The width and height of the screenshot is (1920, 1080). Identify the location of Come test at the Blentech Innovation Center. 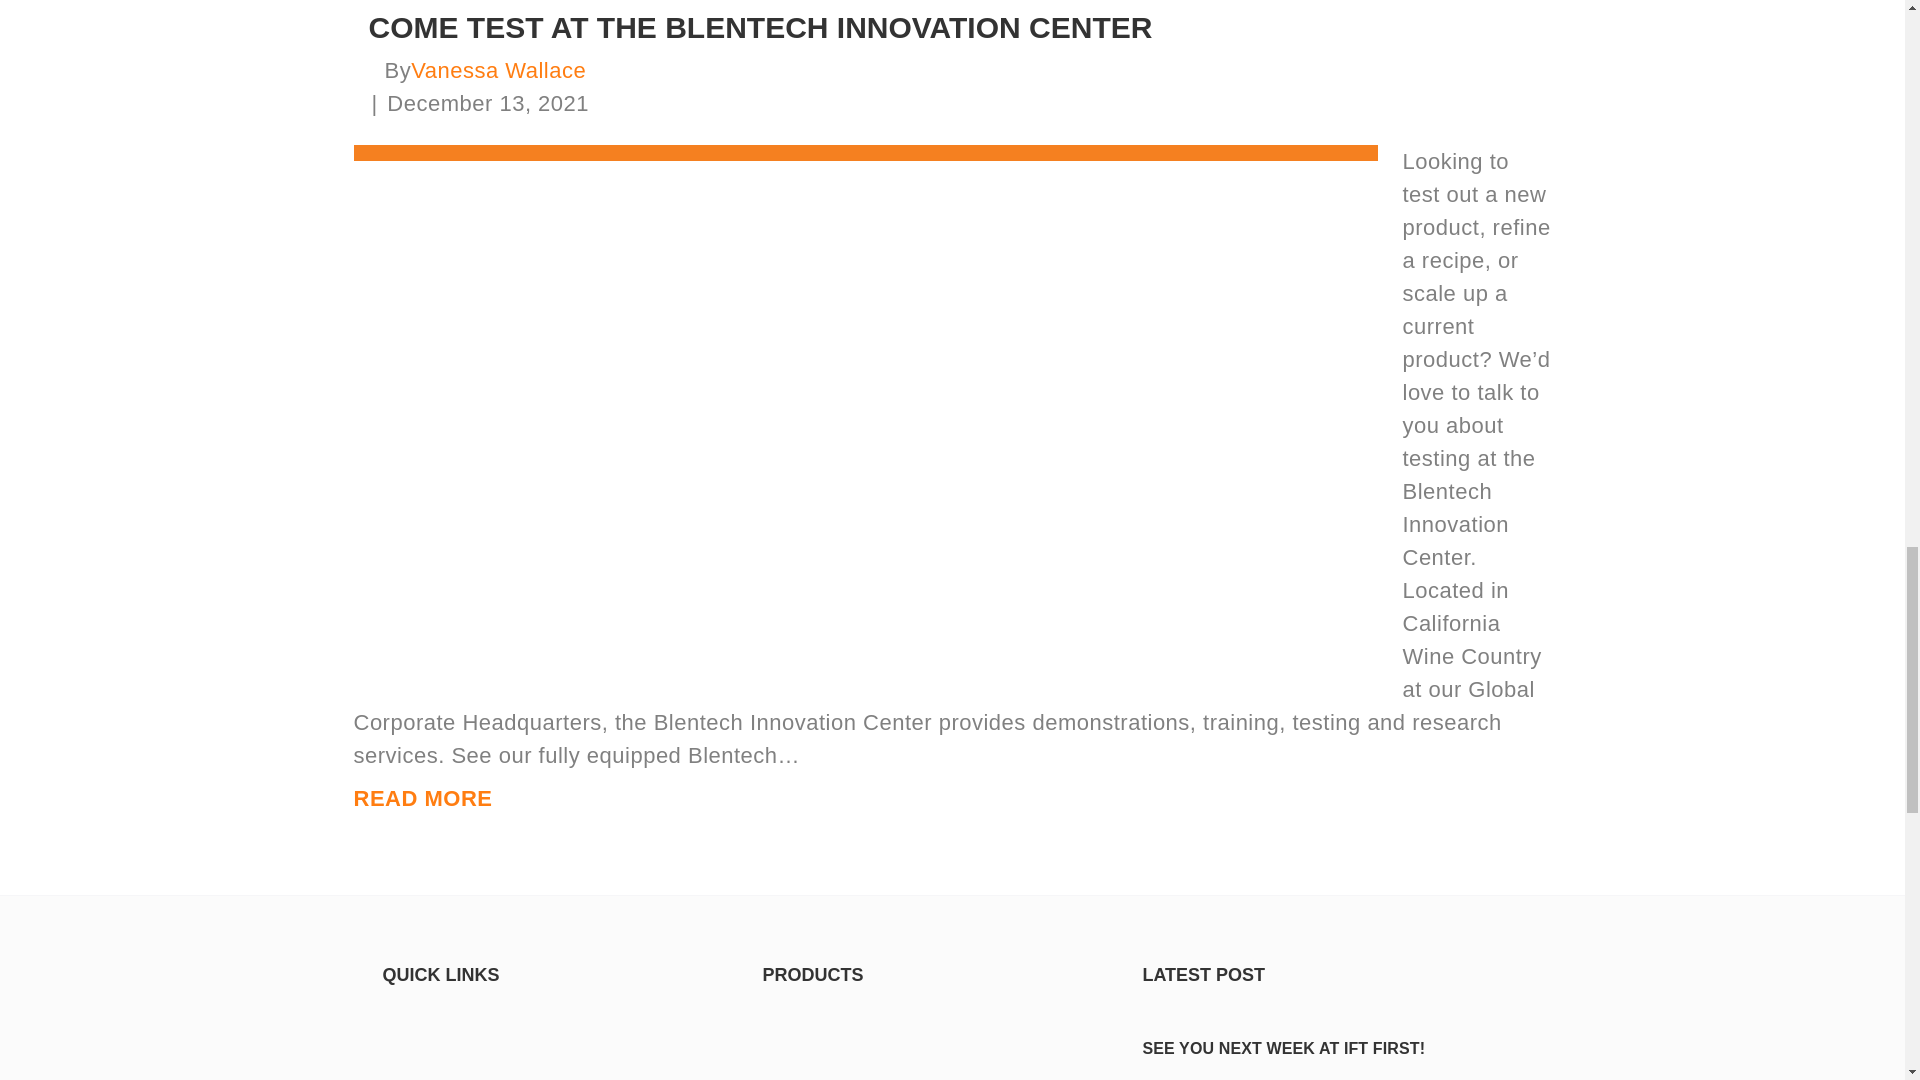
(866, 410).